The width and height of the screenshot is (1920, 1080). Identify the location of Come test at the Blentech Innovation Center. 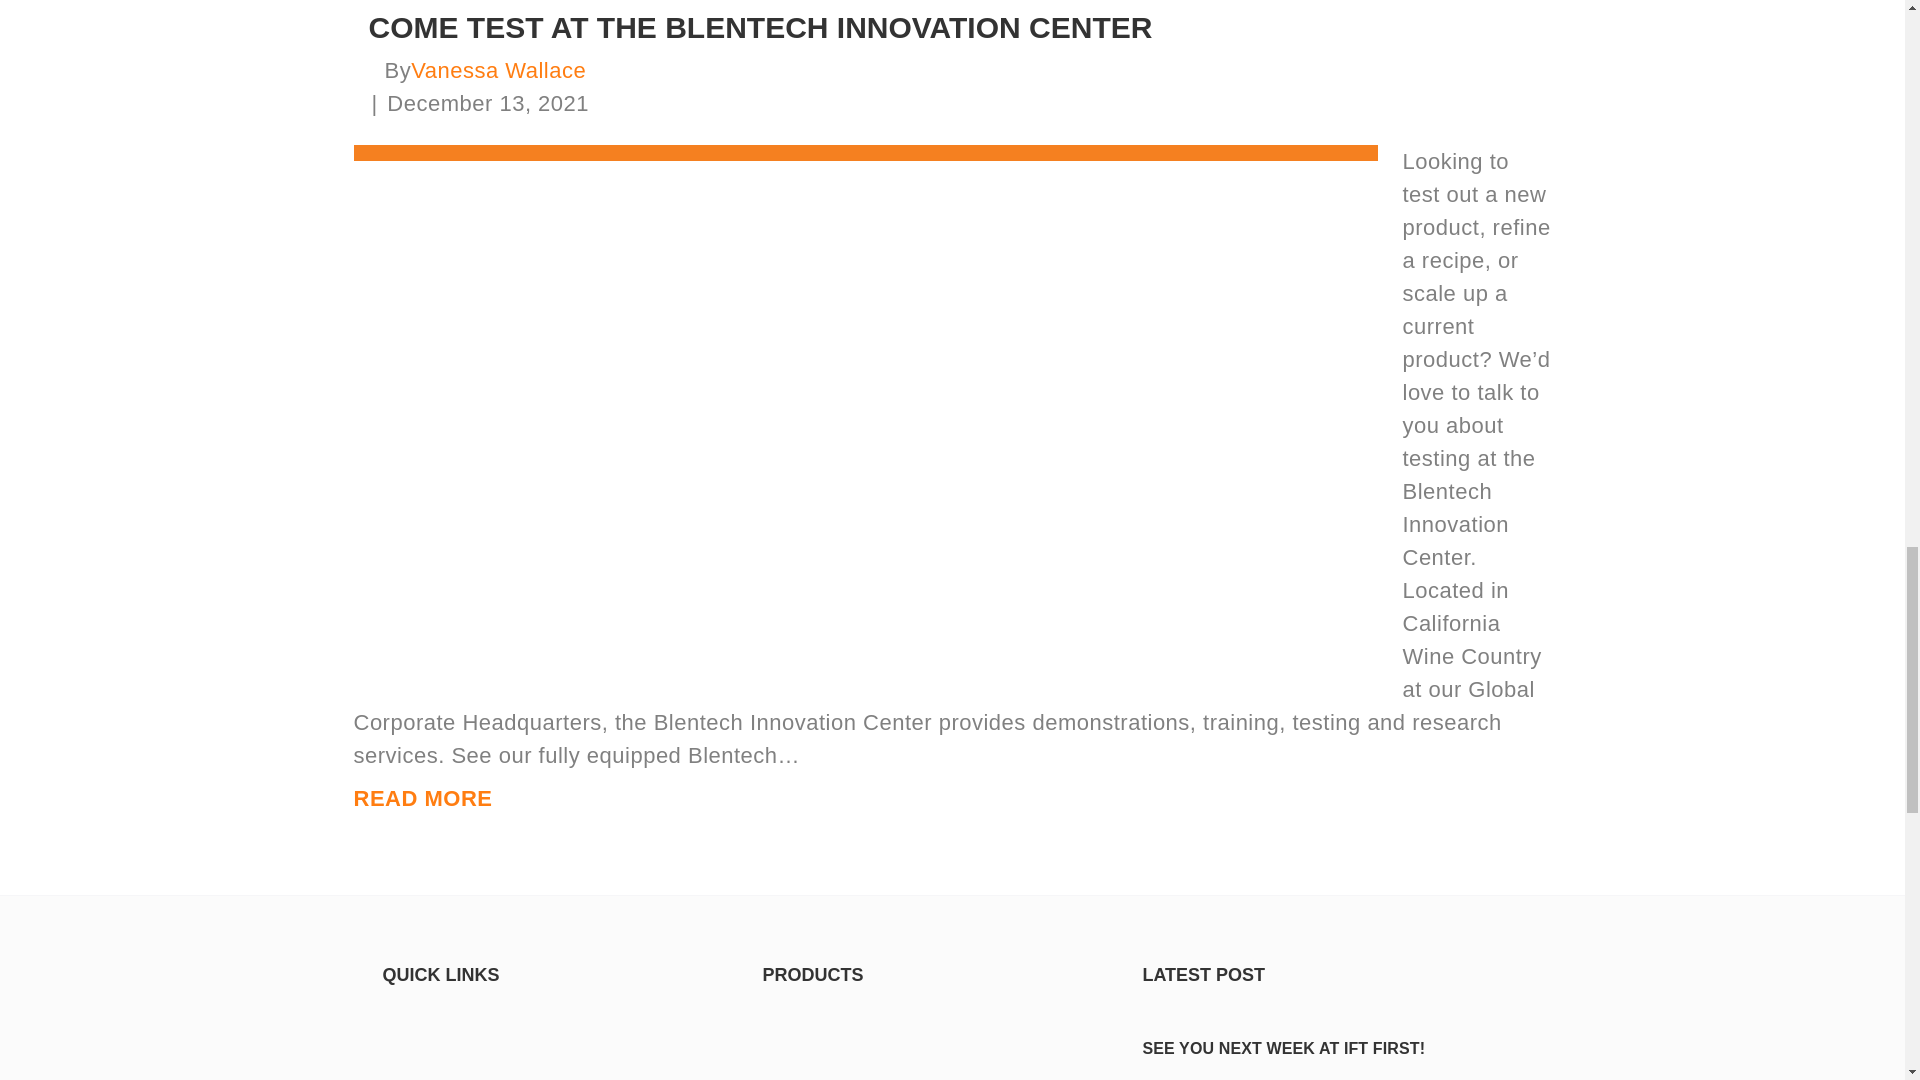
(866, 410).